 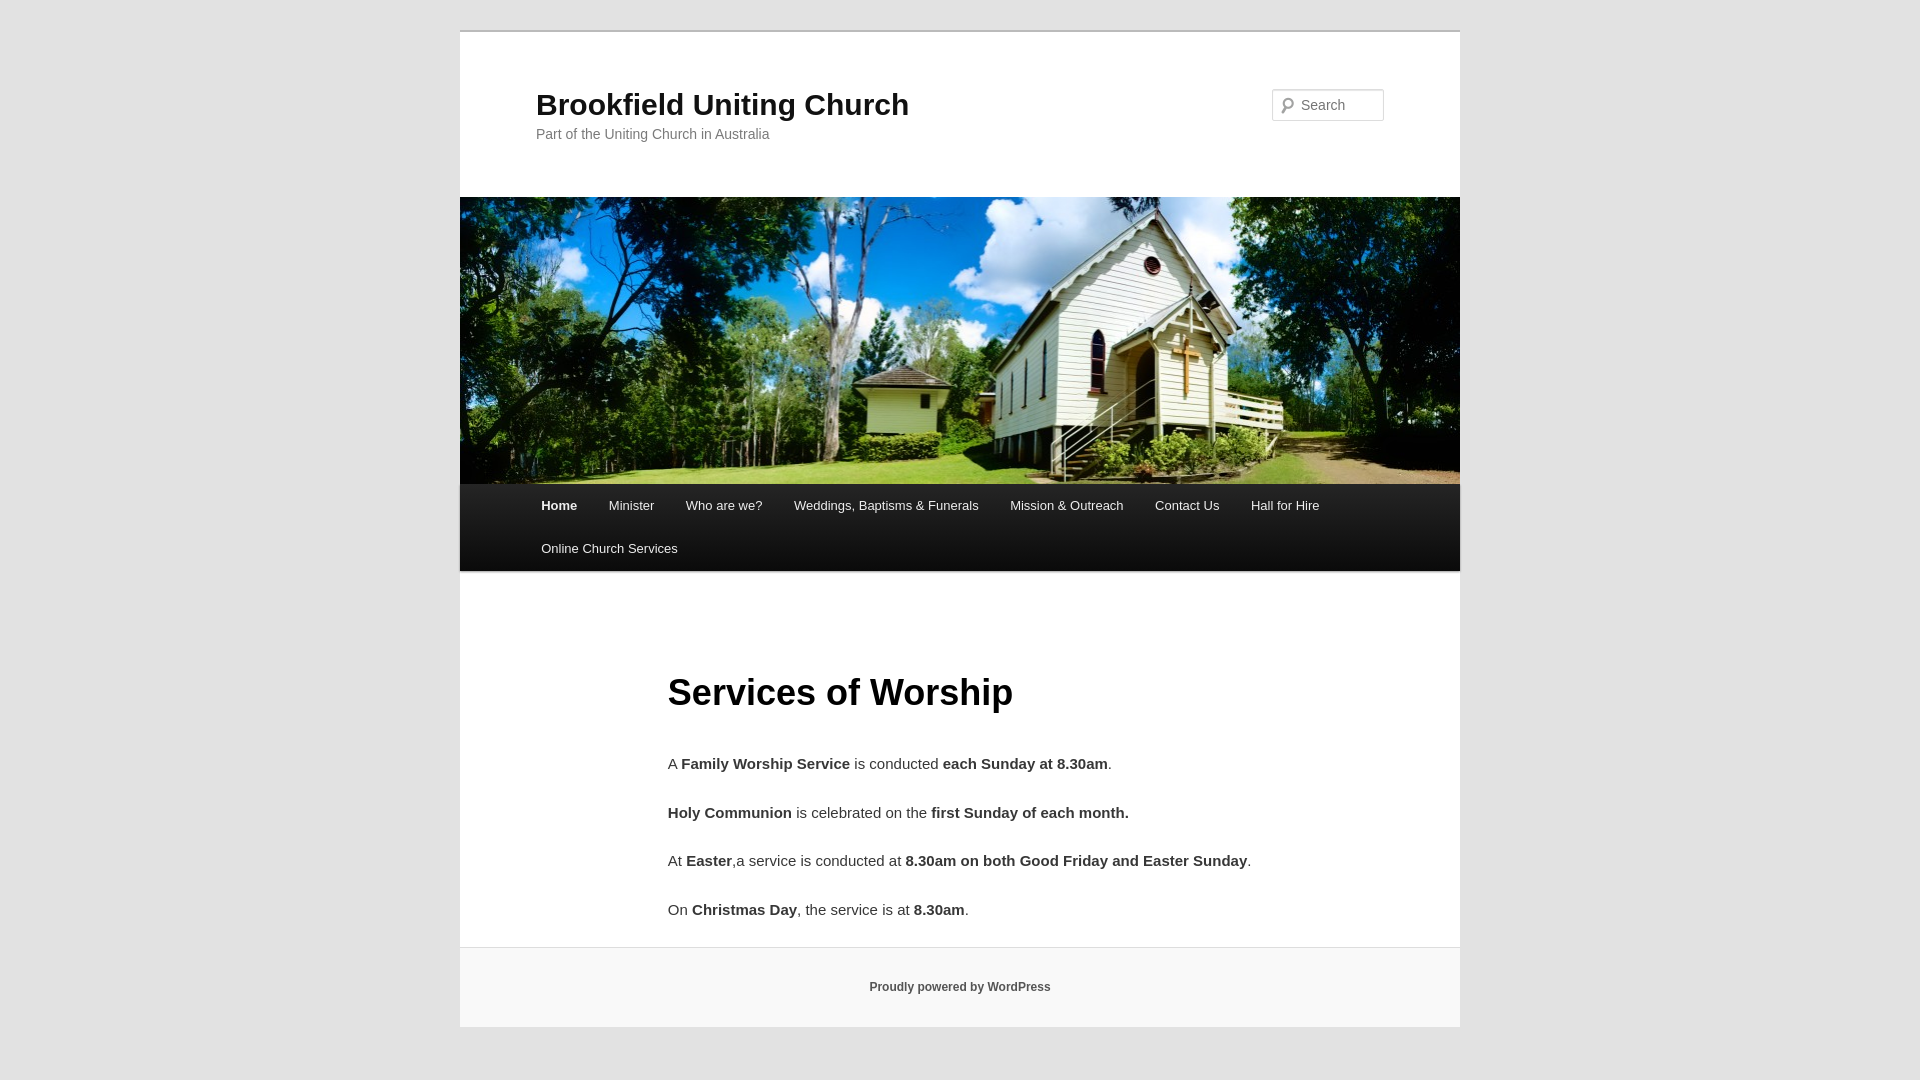 I want to click on Minister, so click(x=632, y=506).